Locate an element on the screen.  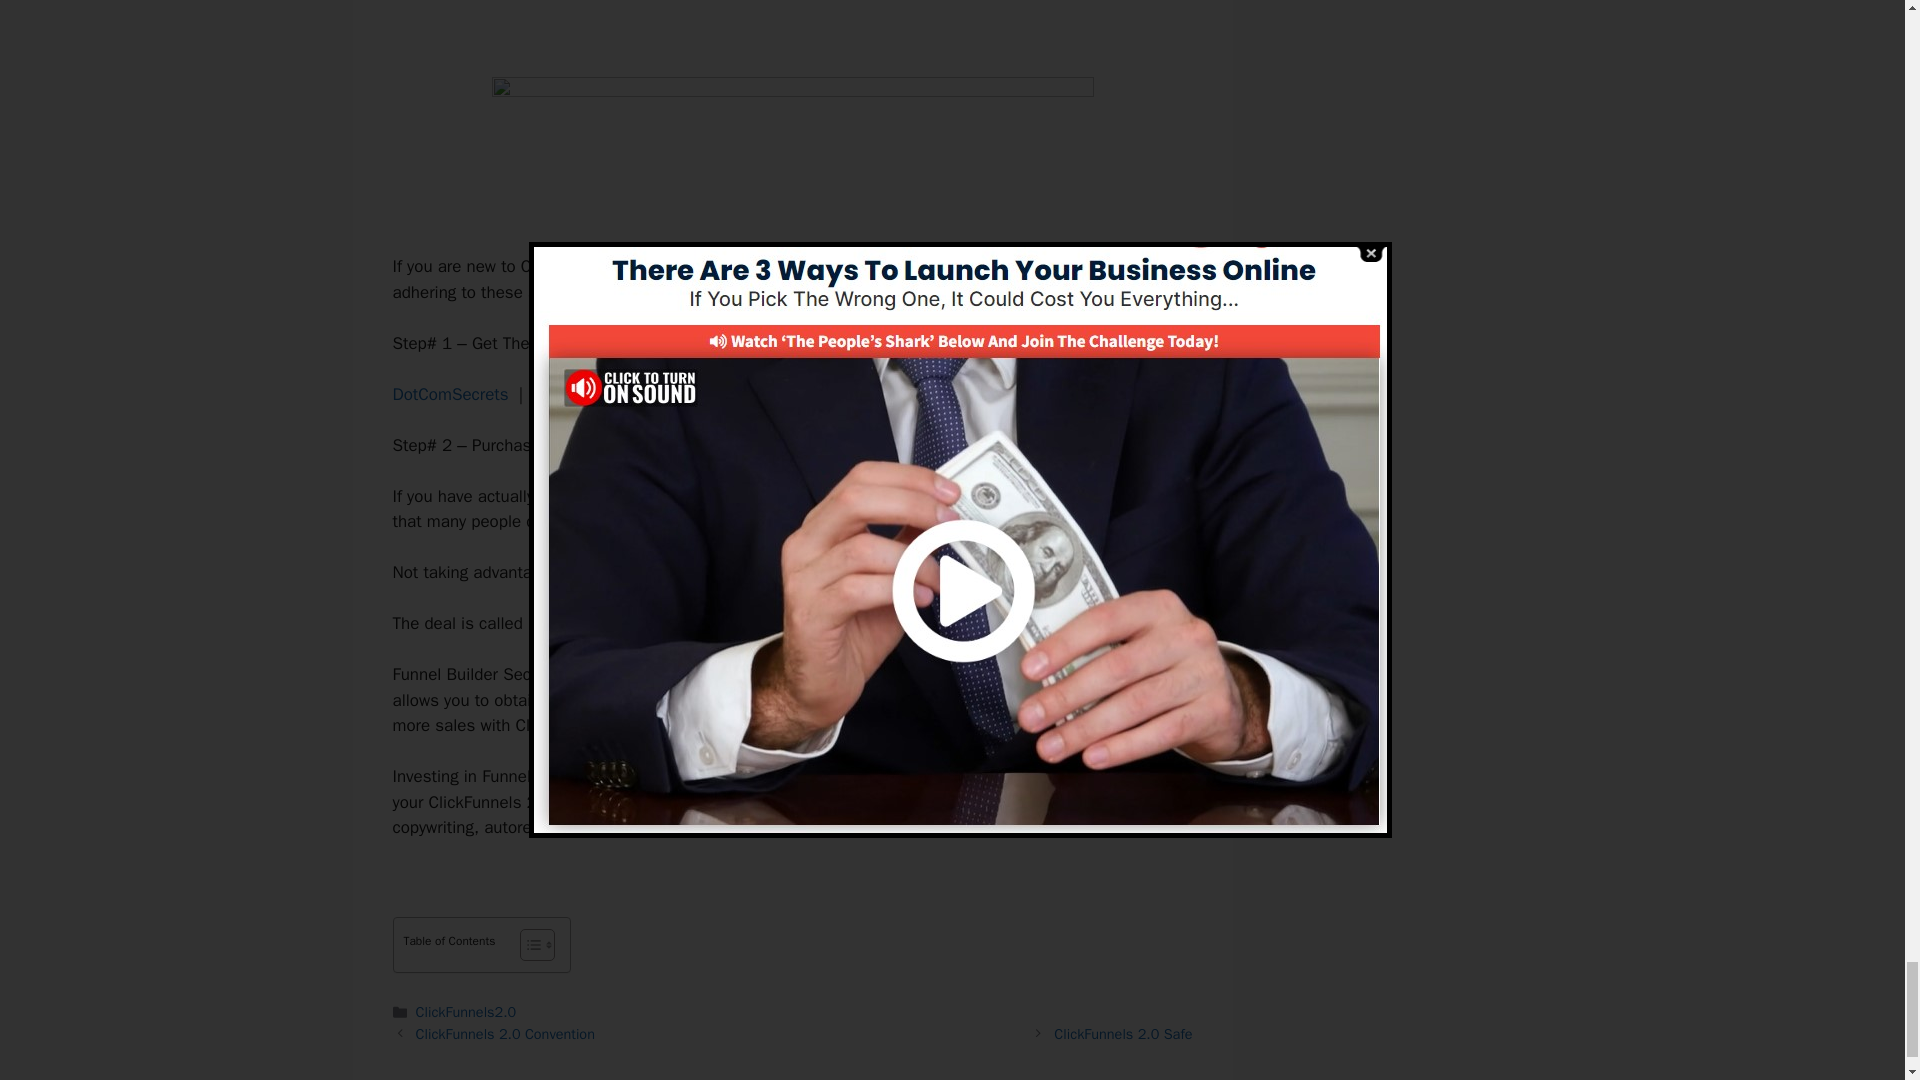
ClickFunnels 2.0 is located at coordinates (716, 496).